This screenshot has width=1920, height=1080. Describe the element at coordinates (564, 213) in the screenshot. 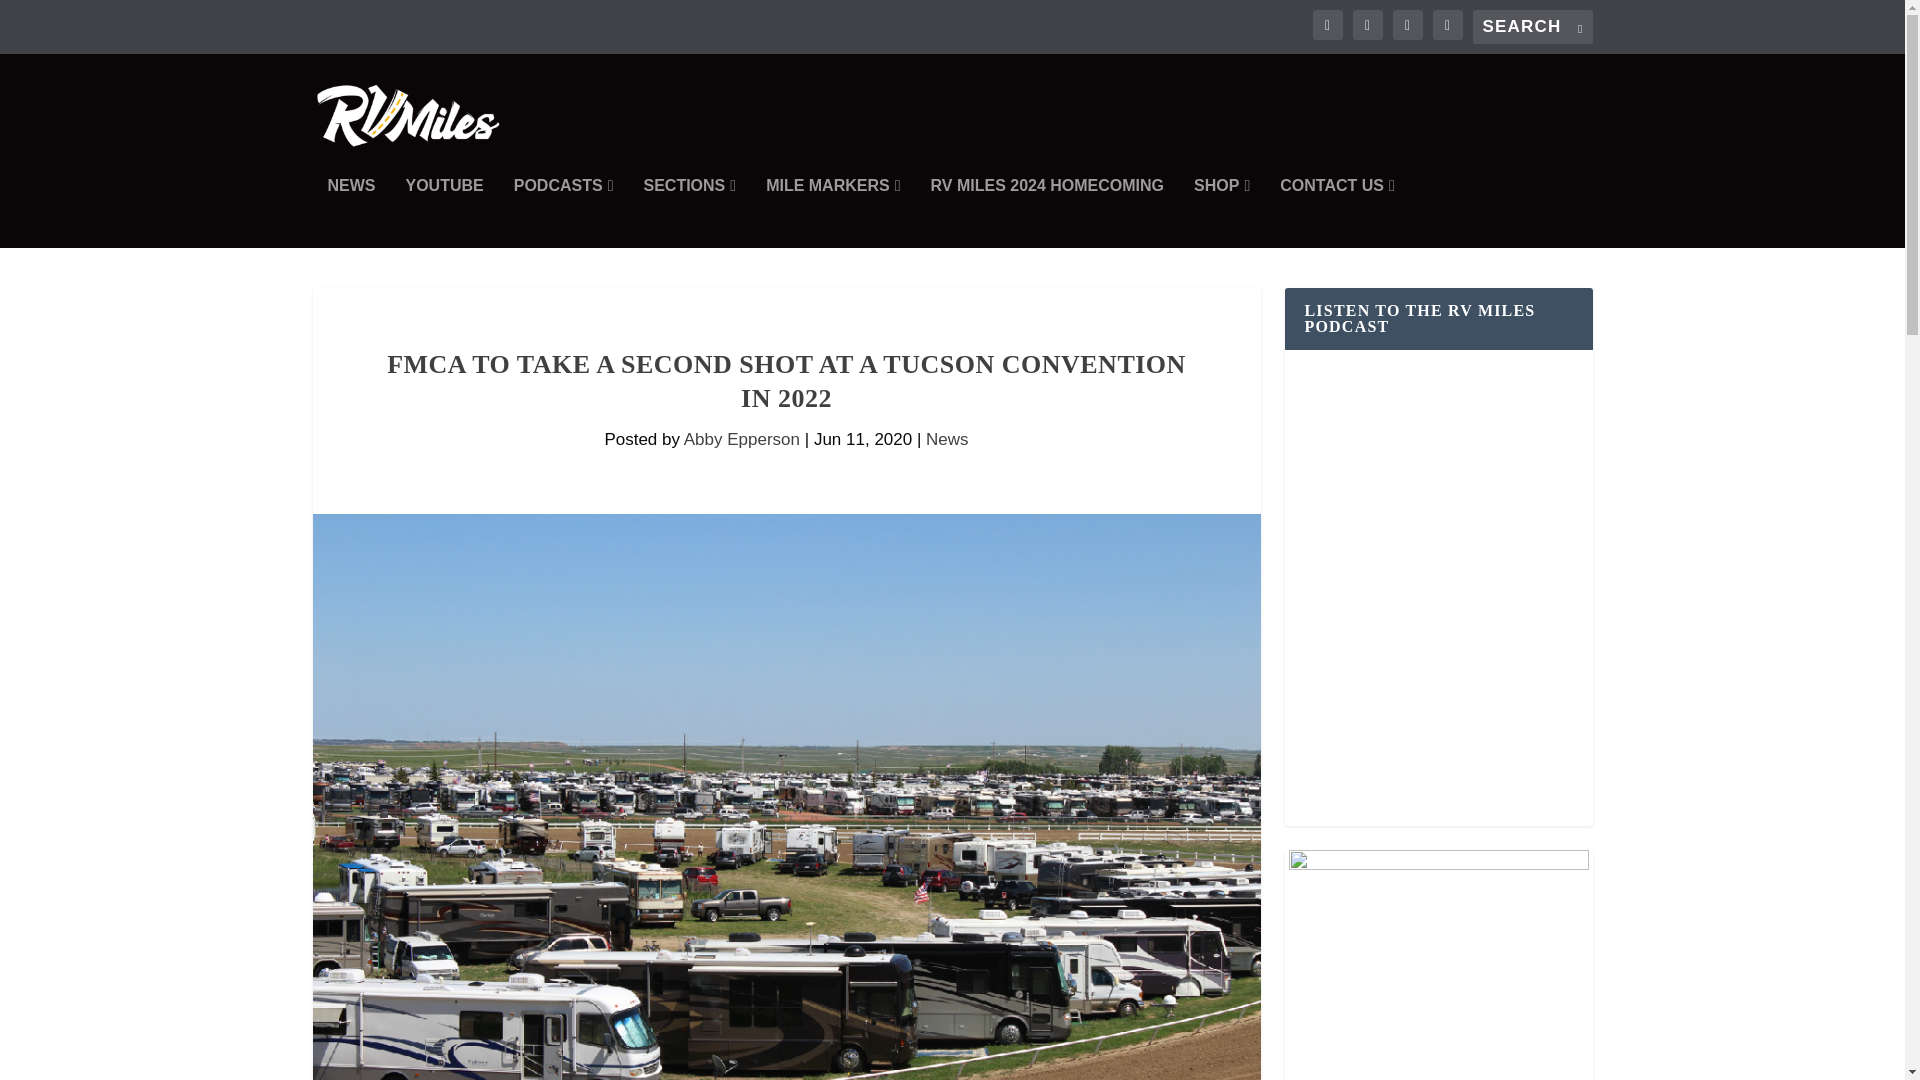

I see `PODCASTS` at that location.